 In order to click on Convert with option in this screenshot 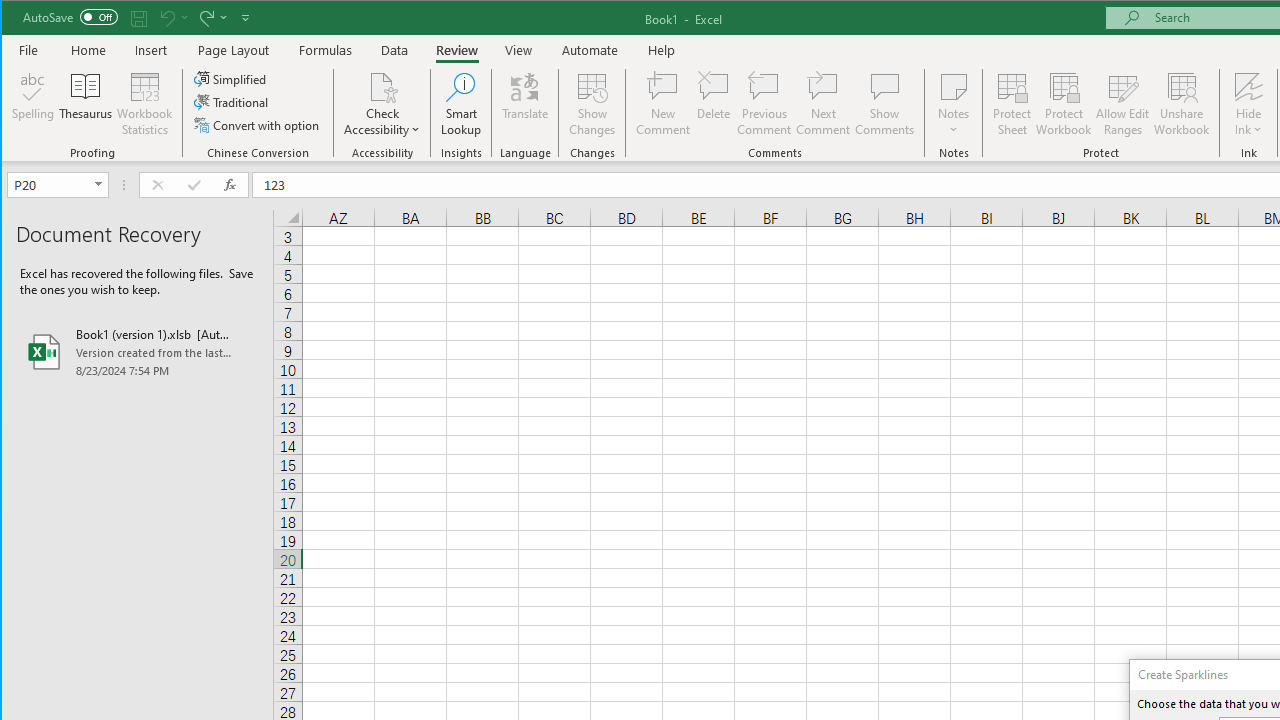, I will do `click(258, 124)`.